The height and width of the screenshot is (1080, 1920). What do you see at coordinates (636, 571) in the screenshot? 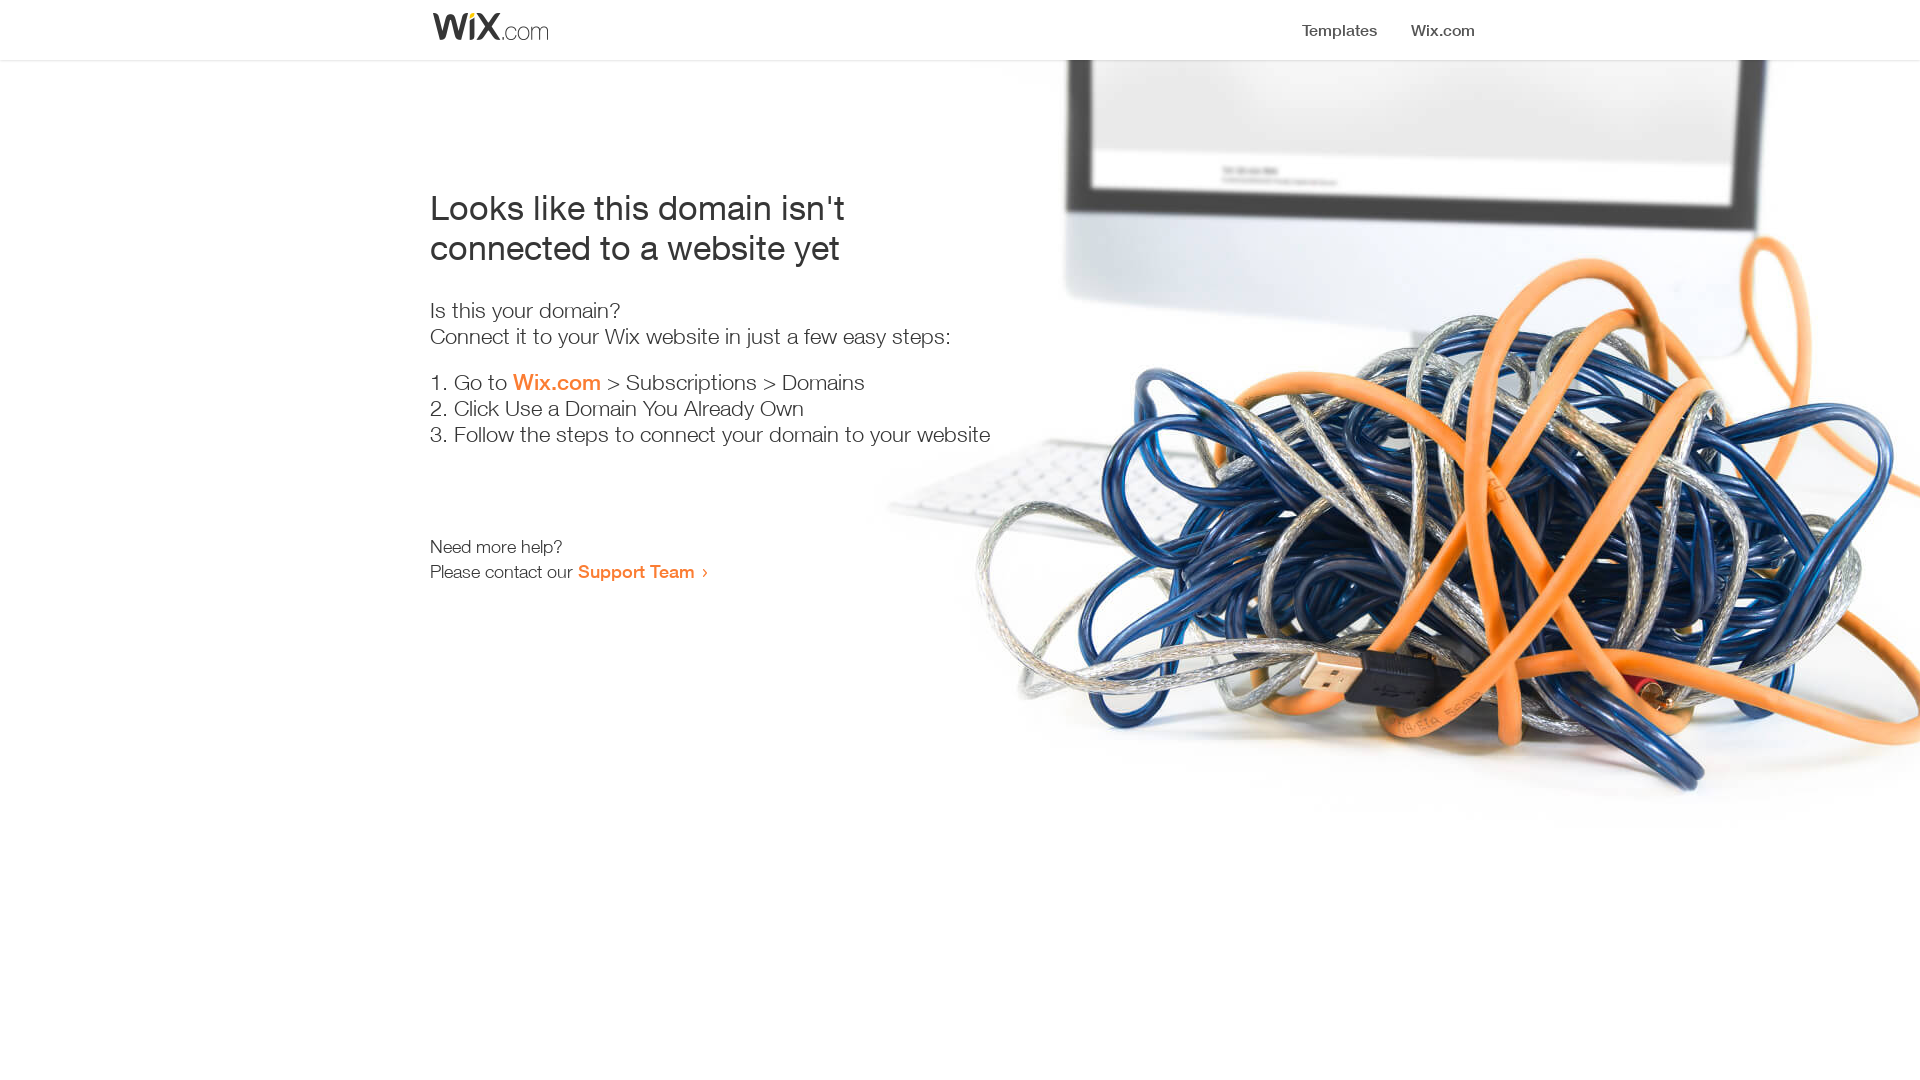
I see `Support Team` at bounding box center [636, 571].